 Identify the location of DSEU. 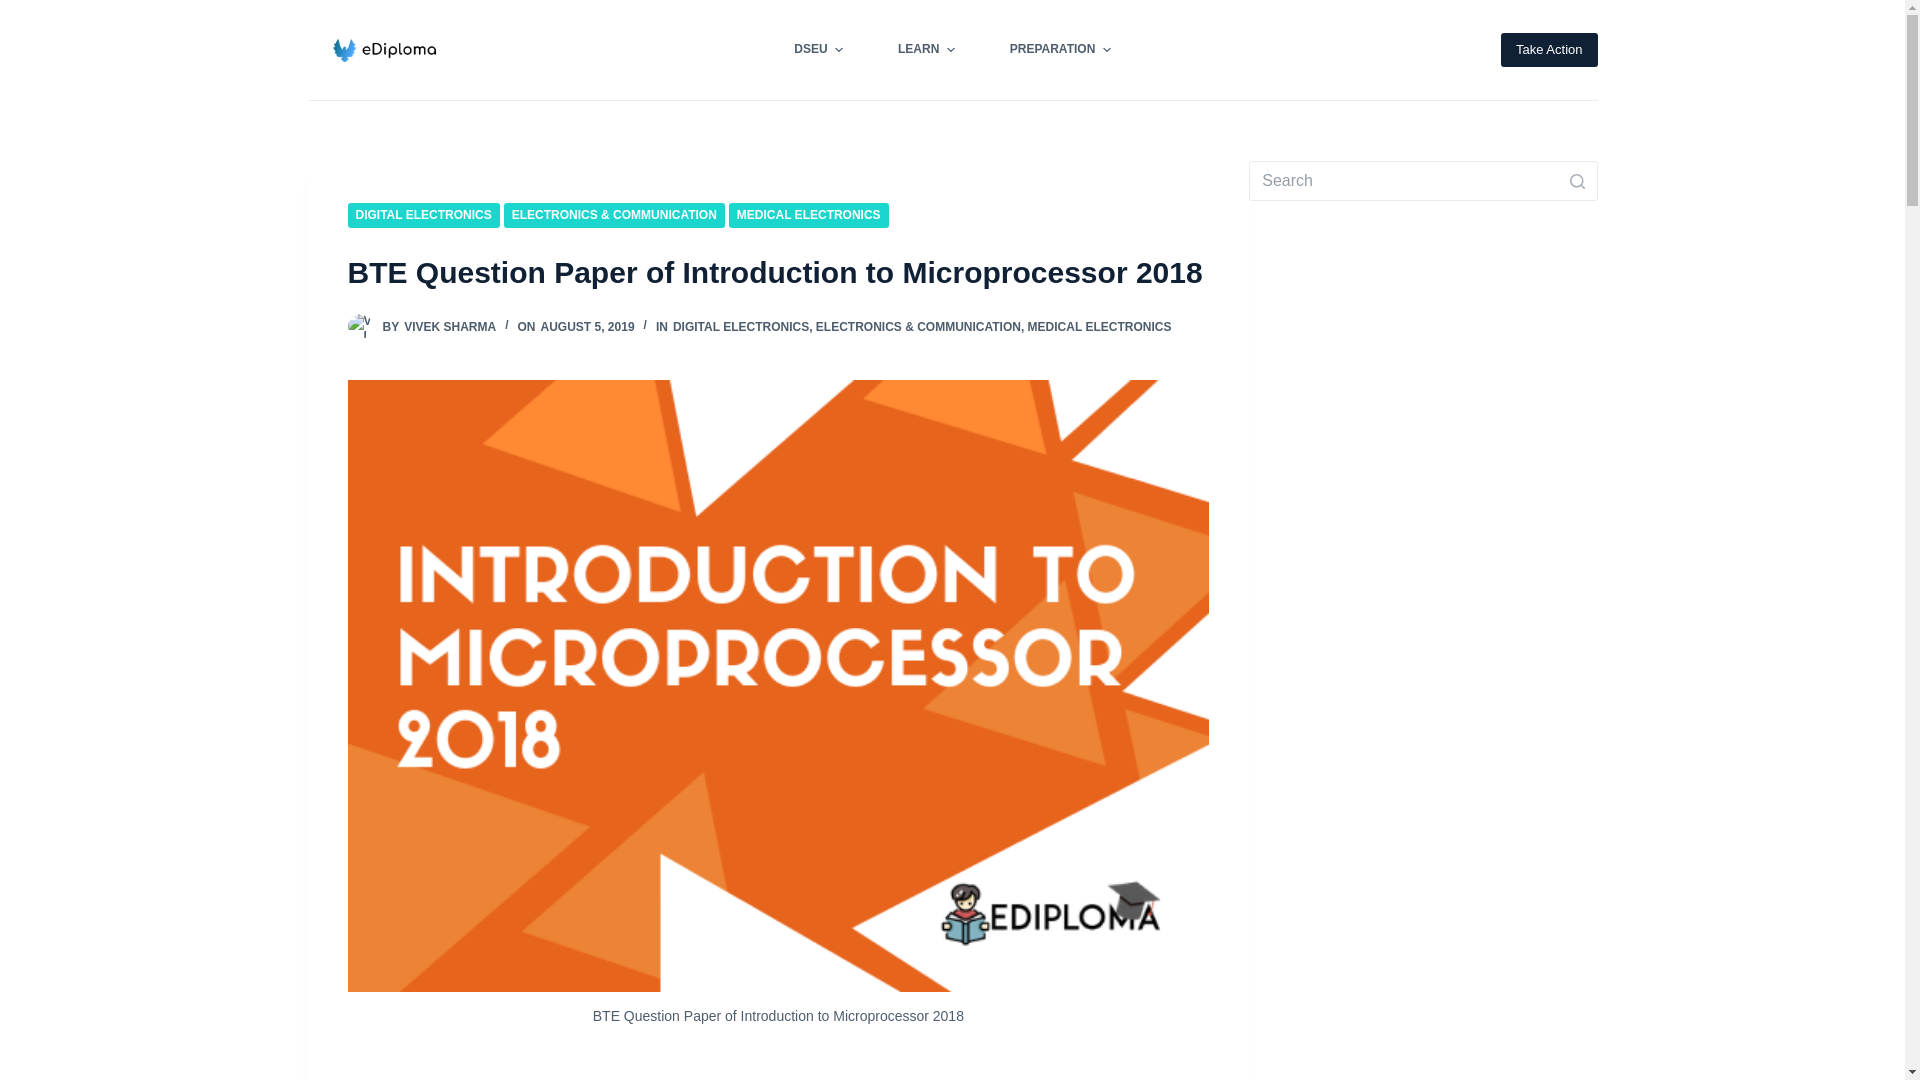
(818, 50).